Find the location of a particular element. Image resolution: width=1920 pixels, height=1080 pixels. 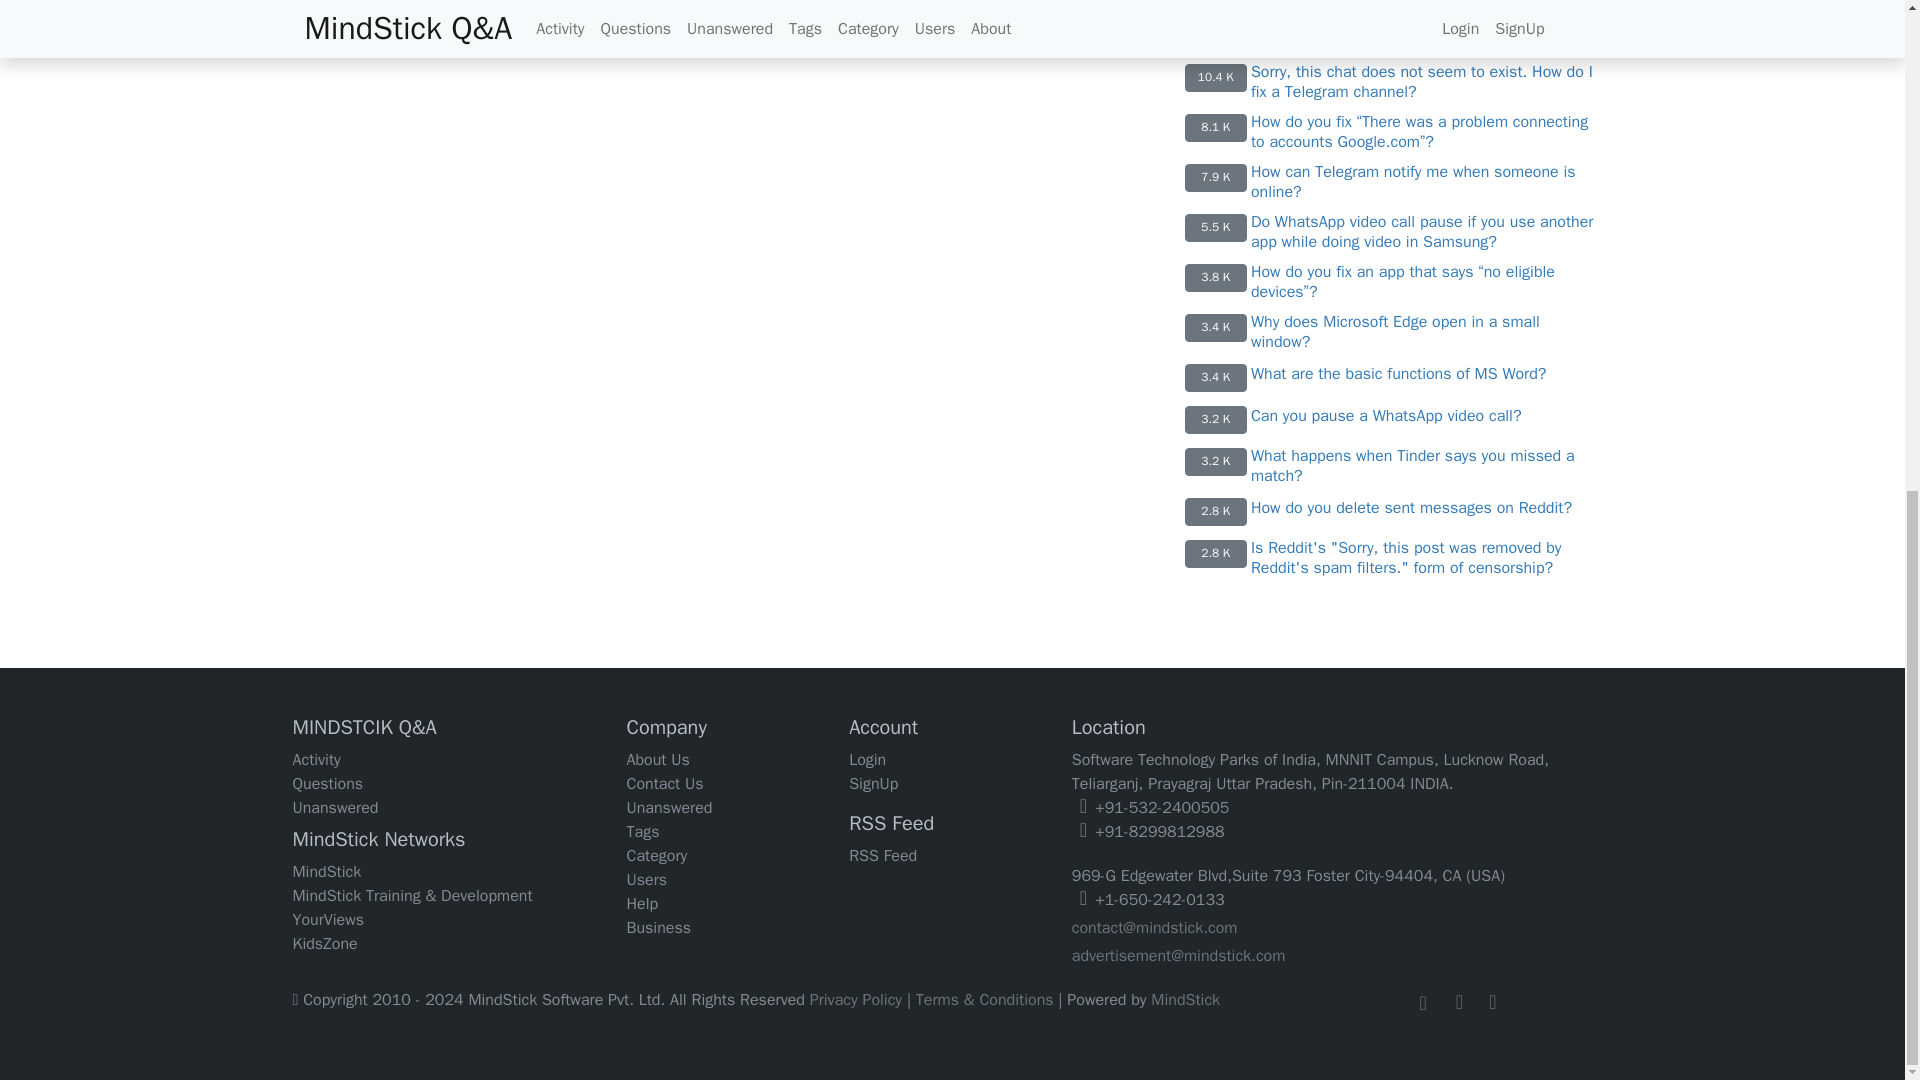

Add a comment on this answer is located at coordinates (428, 2).